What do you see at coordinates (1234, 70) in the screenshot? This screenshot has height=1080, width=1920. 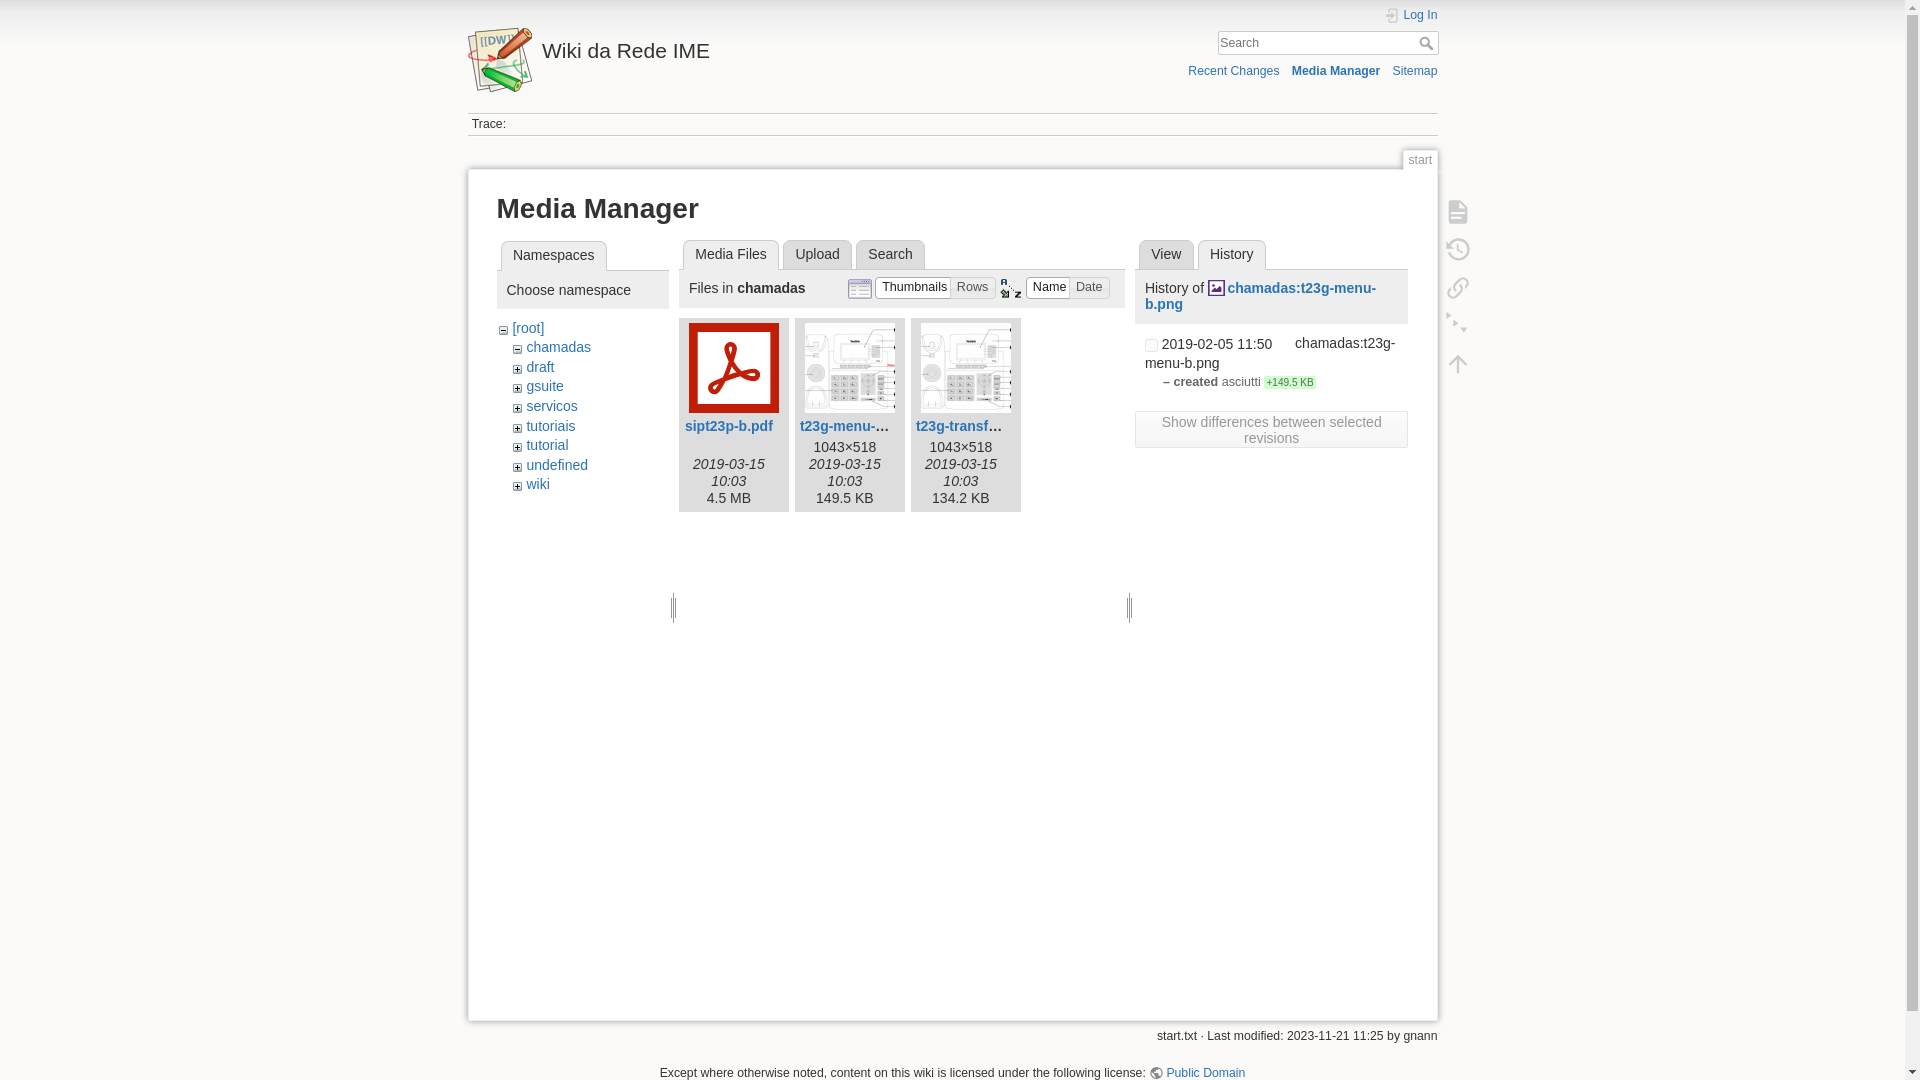 I see `Recent Changes` at bounding box center [1234, 70].